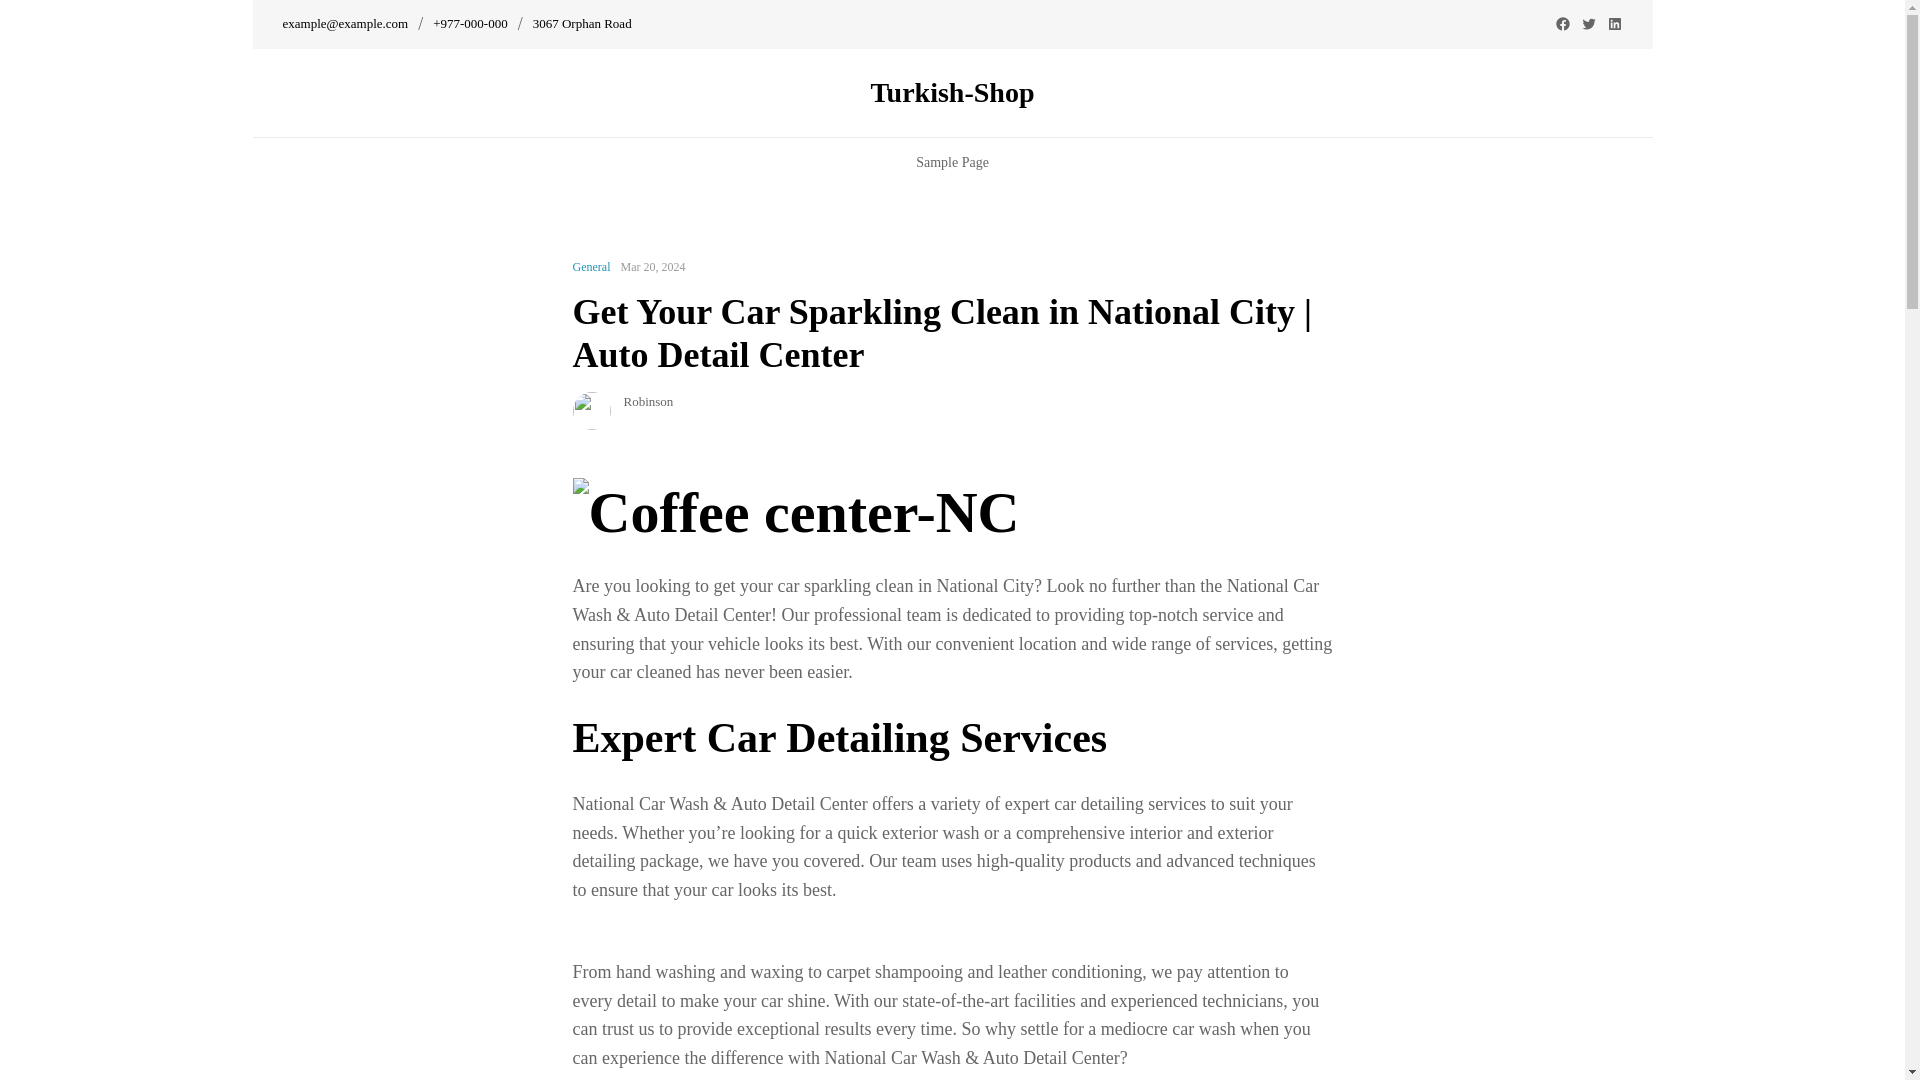 The image size is (1920, 1080). I want to click on Facebook, so click(1562, 24).